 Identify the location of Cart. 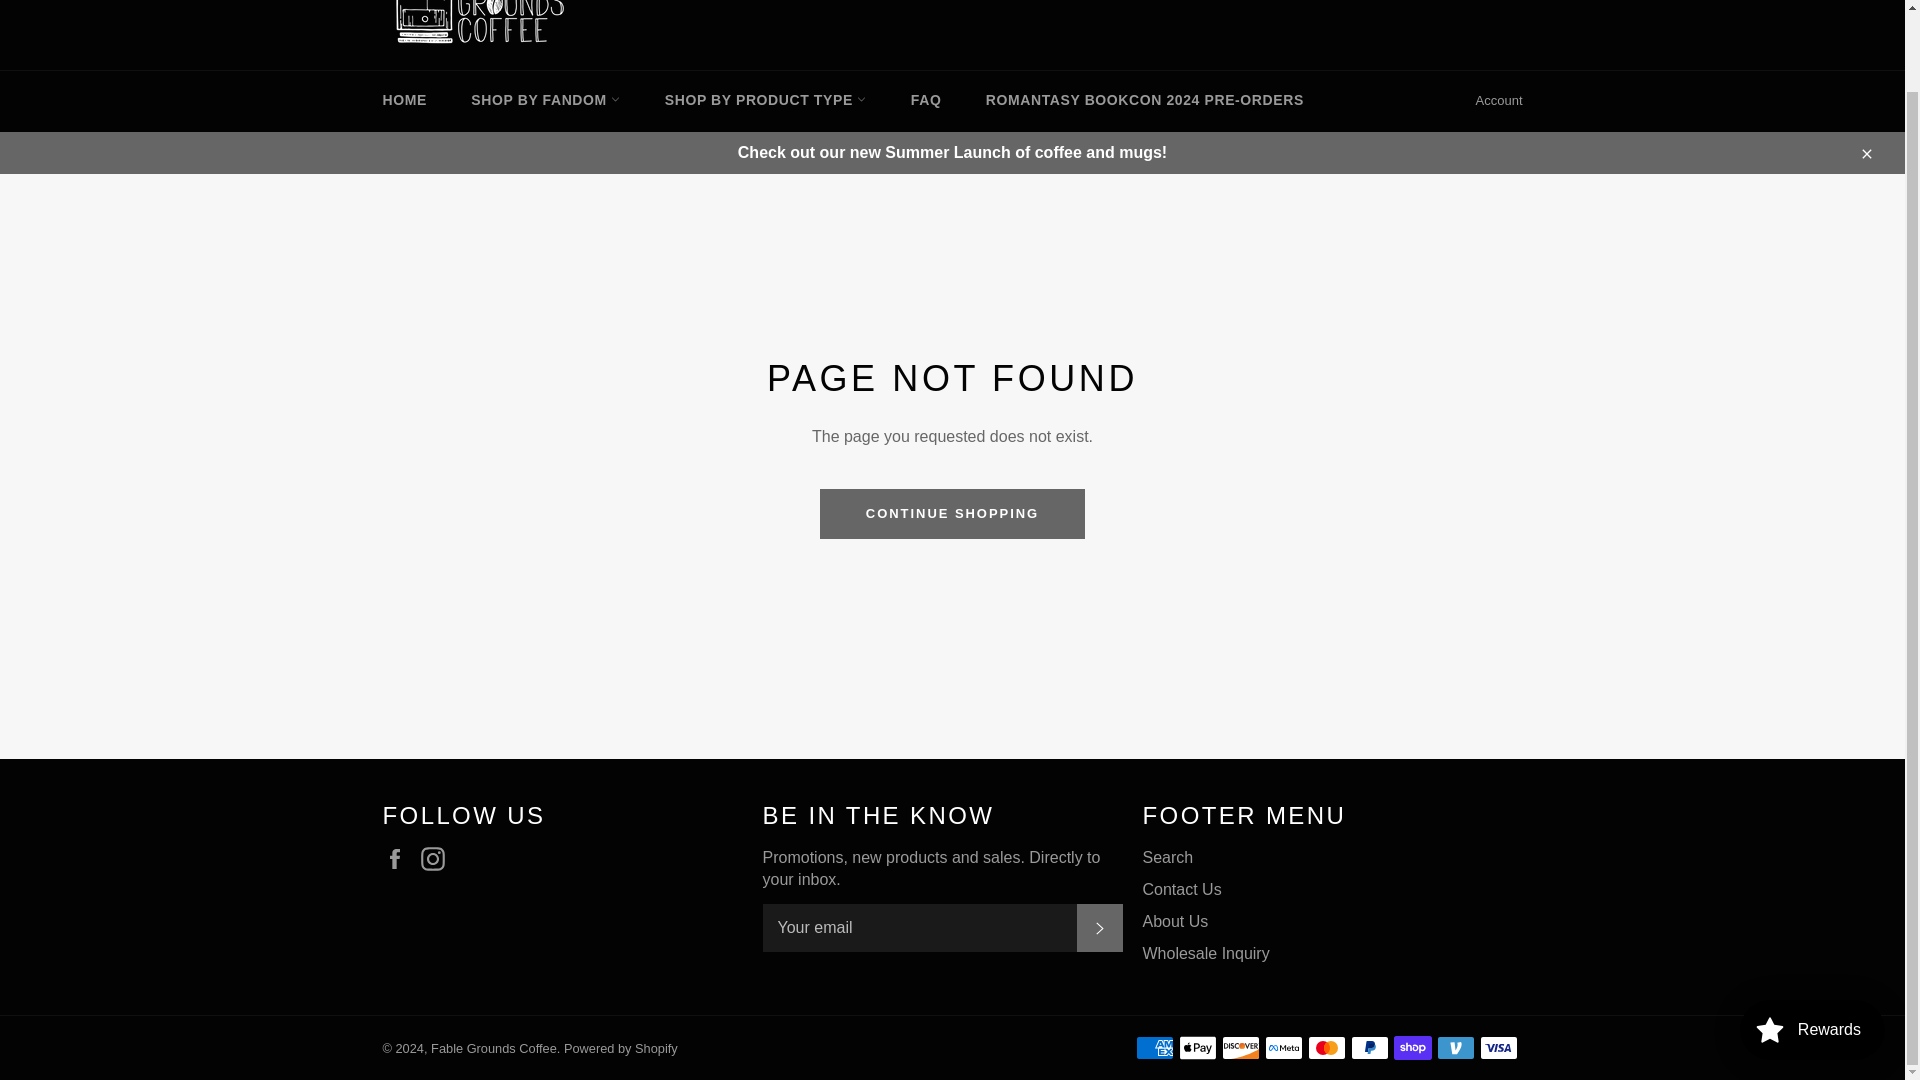
(1501, 8).